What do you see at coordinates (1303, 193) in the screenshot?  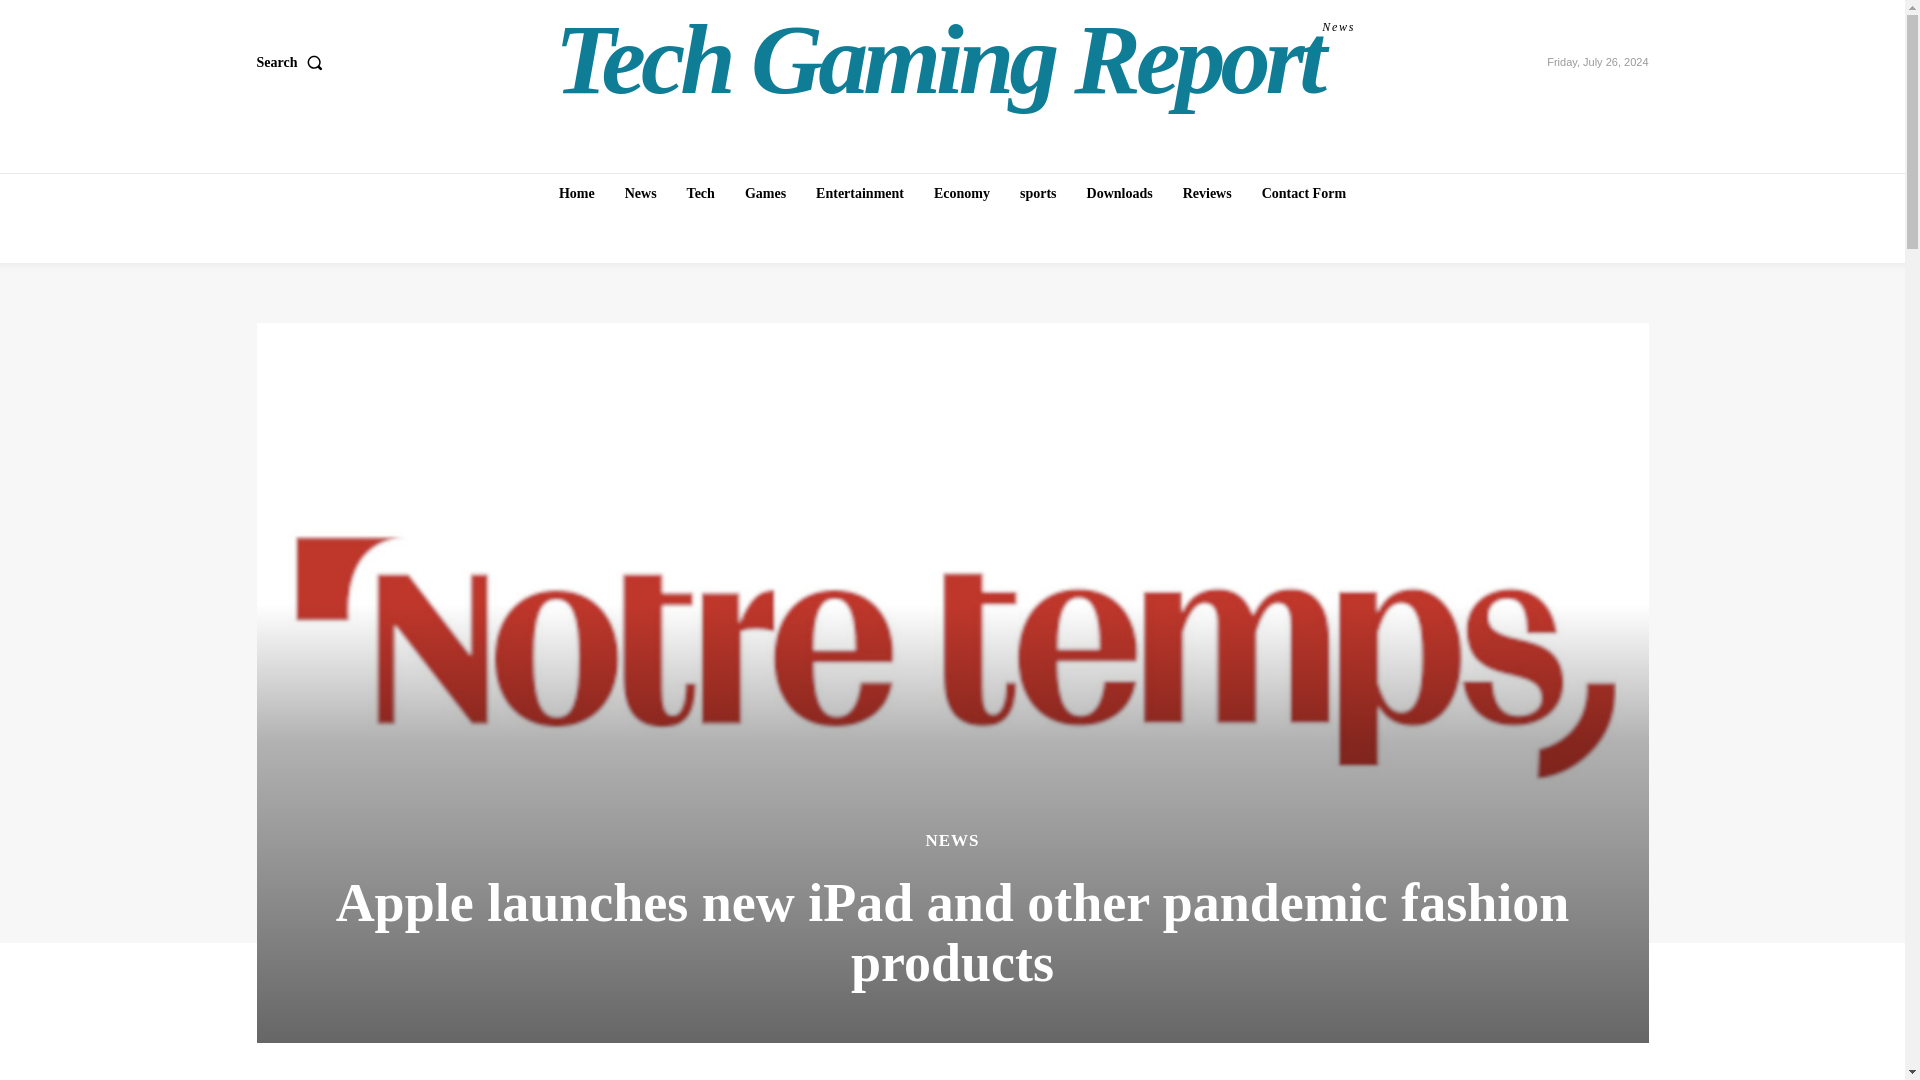 I see `Contact Form` at bounding box center [1303, 193].